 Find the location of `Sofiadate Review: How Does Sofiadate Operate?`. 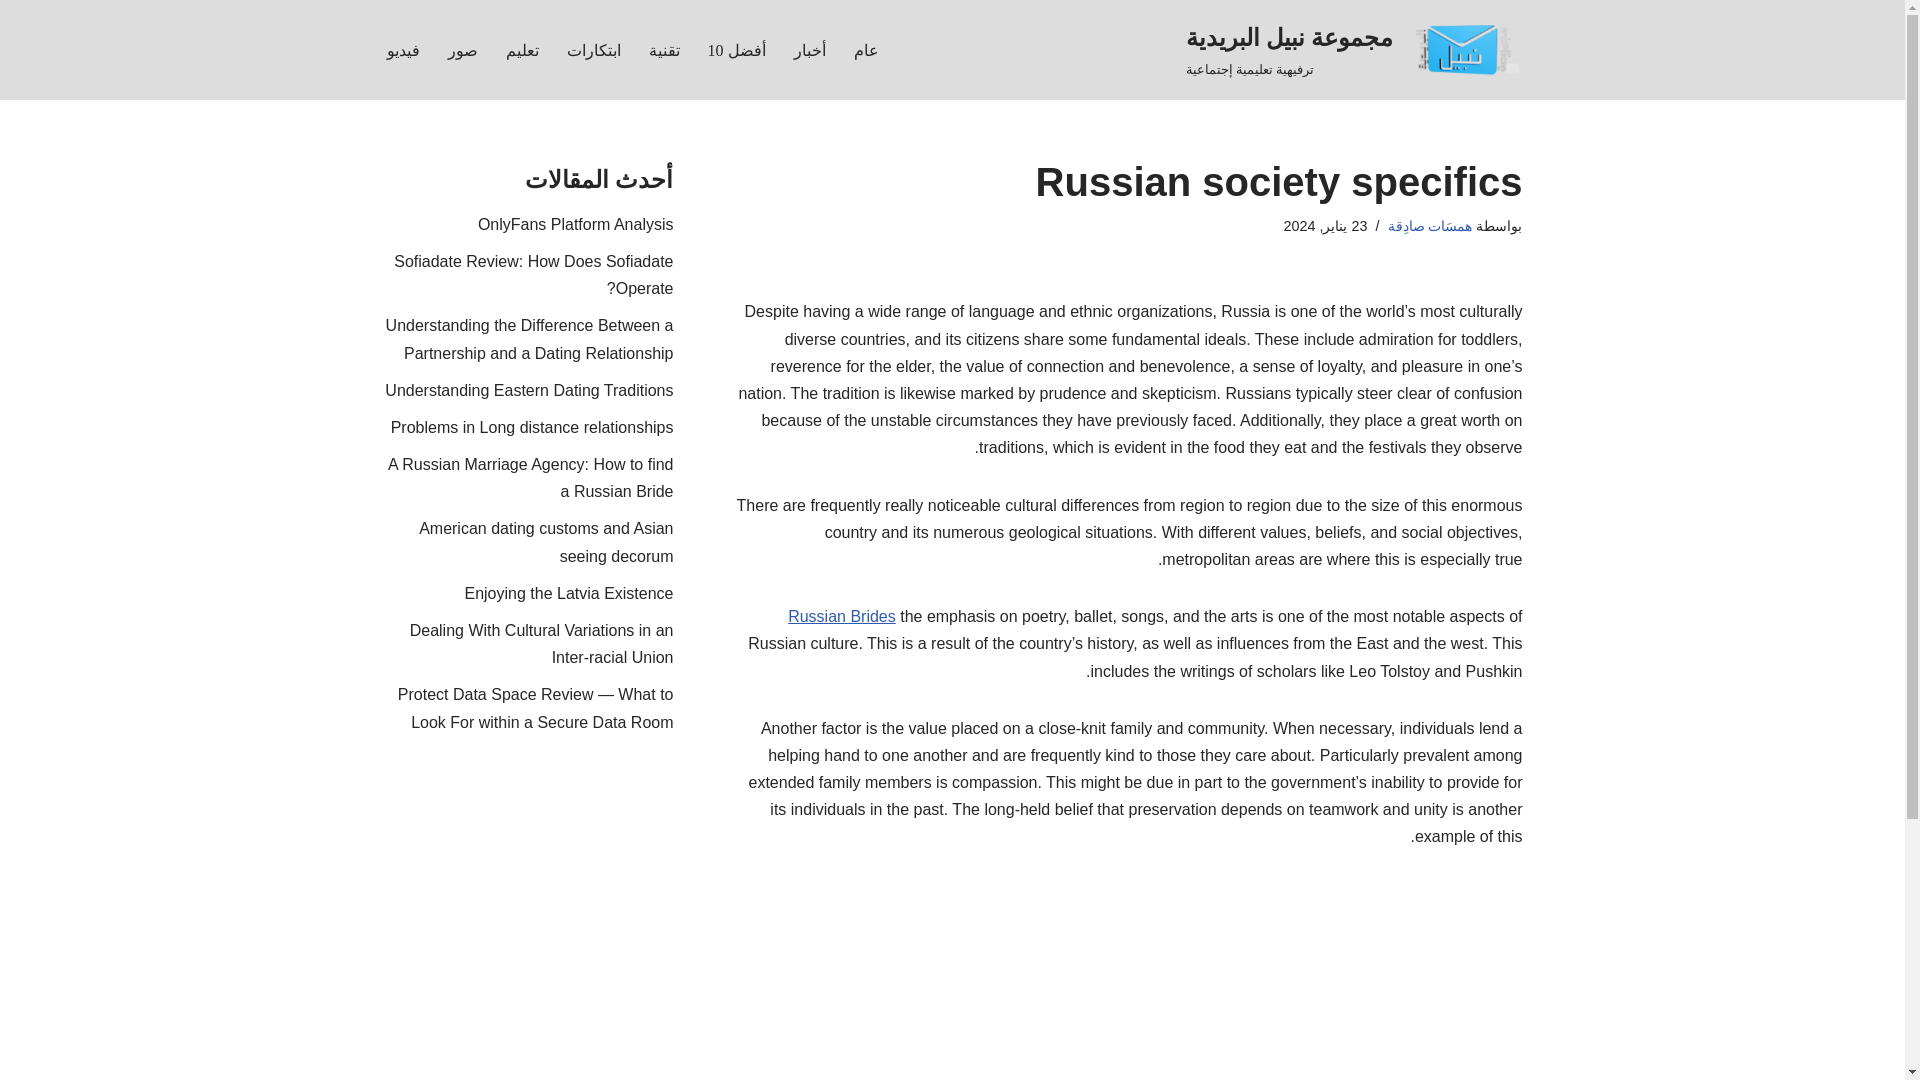

Sofiadate Review: How Does Sofiadate Operate? is located at coordinates (533, 274).